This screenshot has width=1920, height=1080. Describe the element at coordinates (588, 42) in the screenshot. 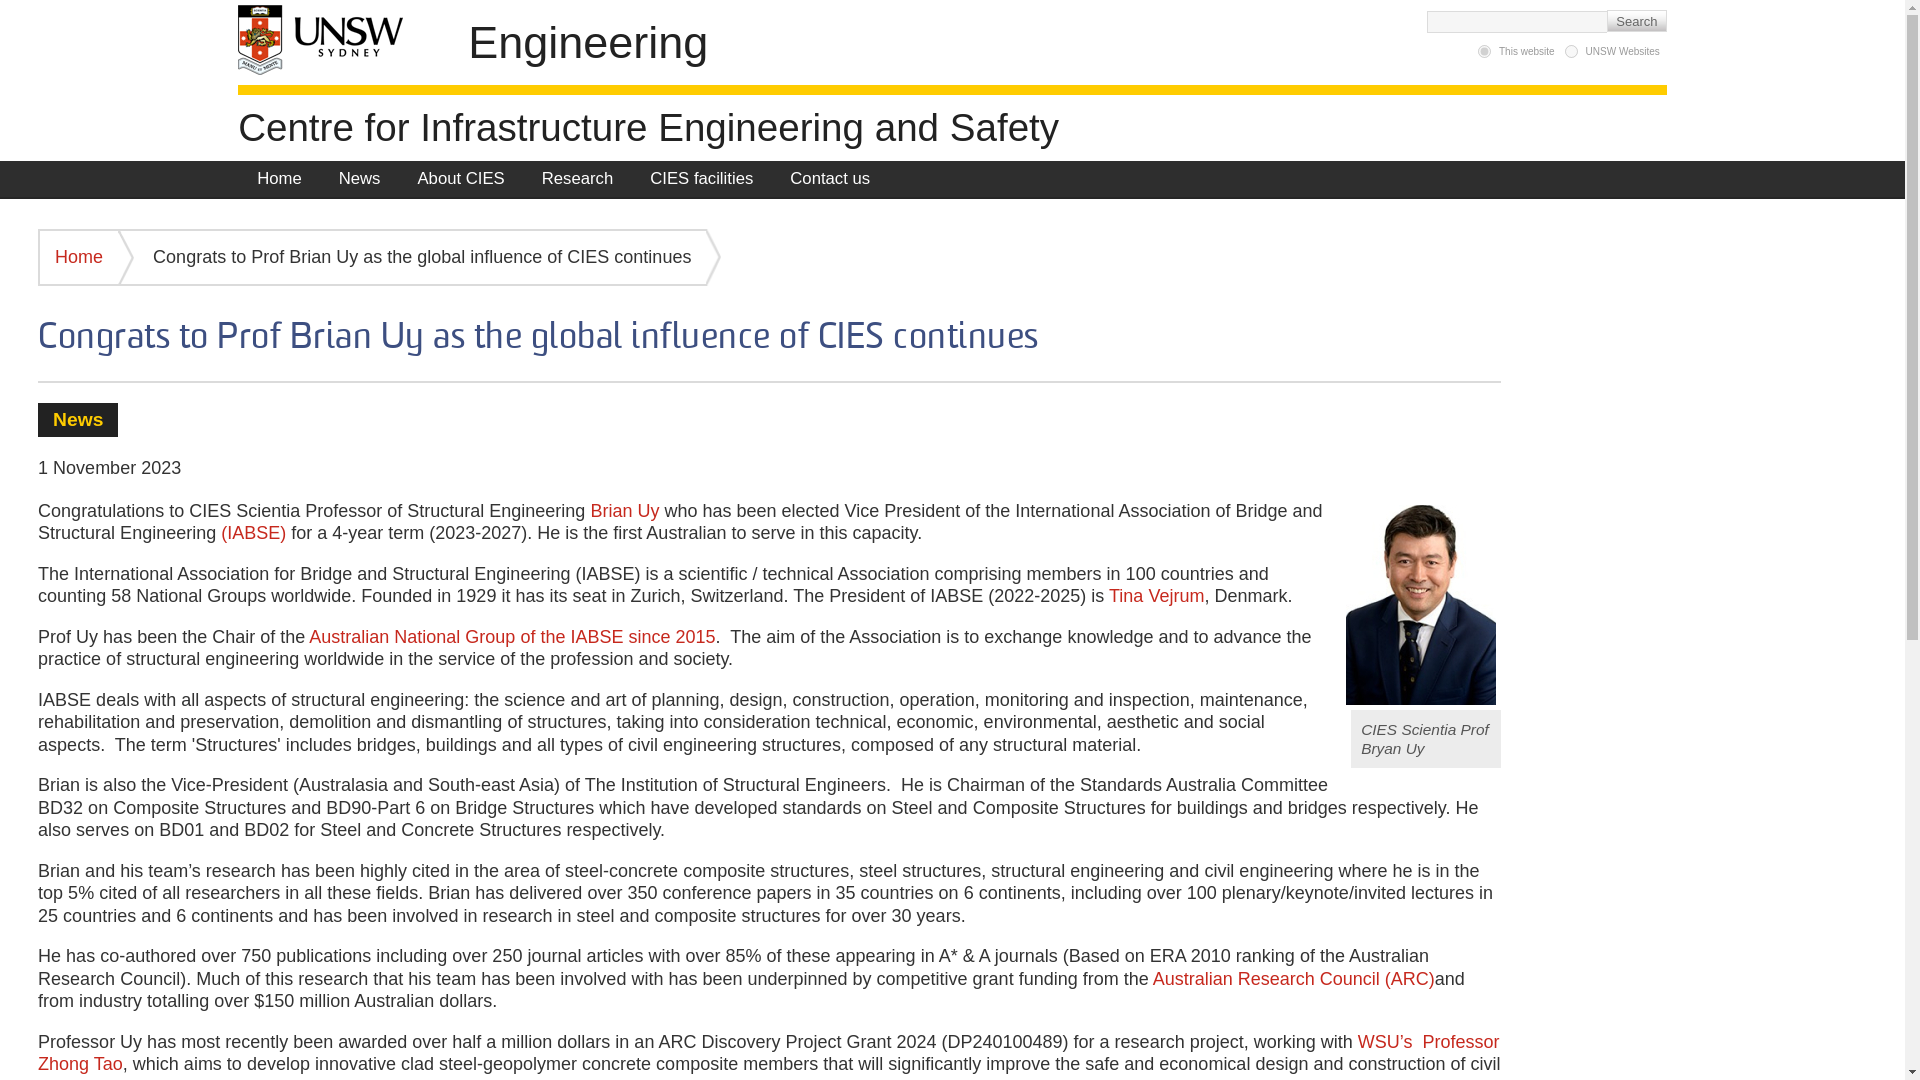

I see `Engineering` at that location.